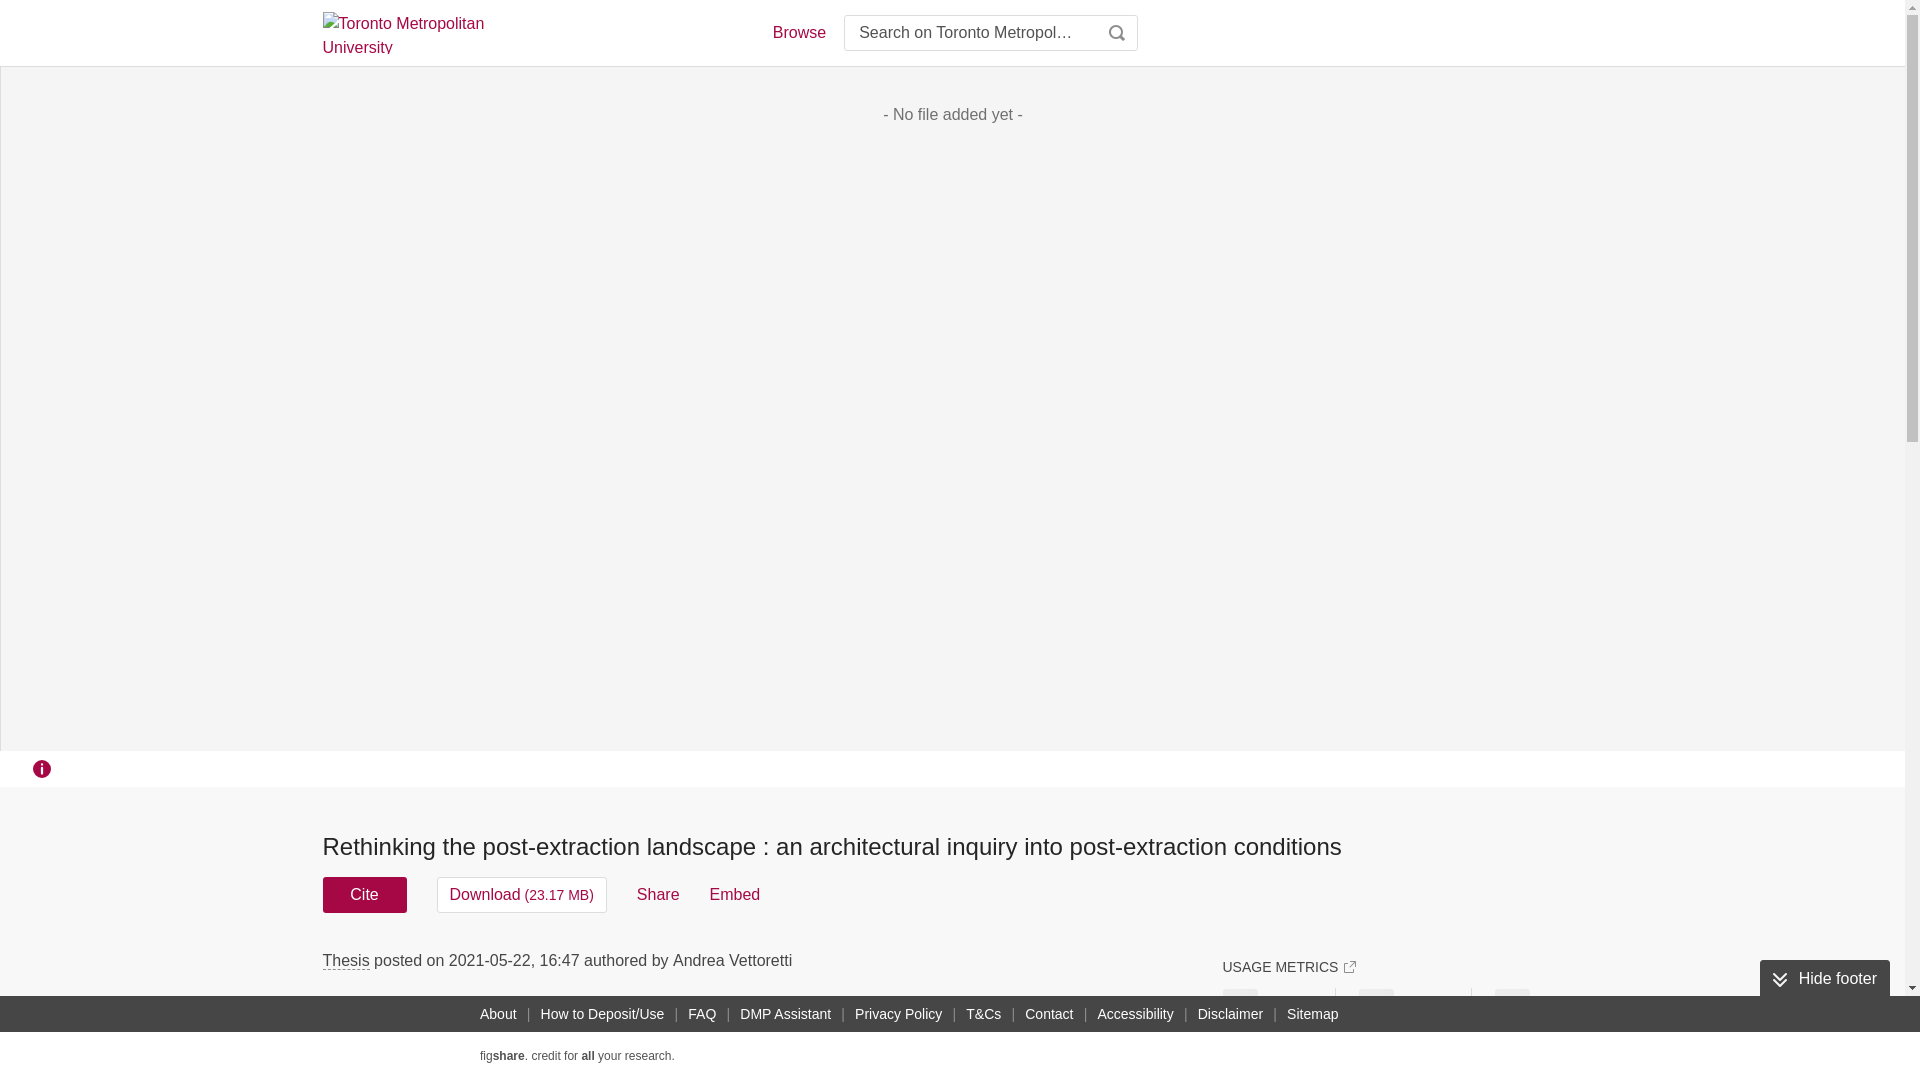 The width and height of the screenshot is (1920, 1080). What do you see at coordinates (798, 32) in the screenshot?
I see `Browse` at bounding box center [798, 32].